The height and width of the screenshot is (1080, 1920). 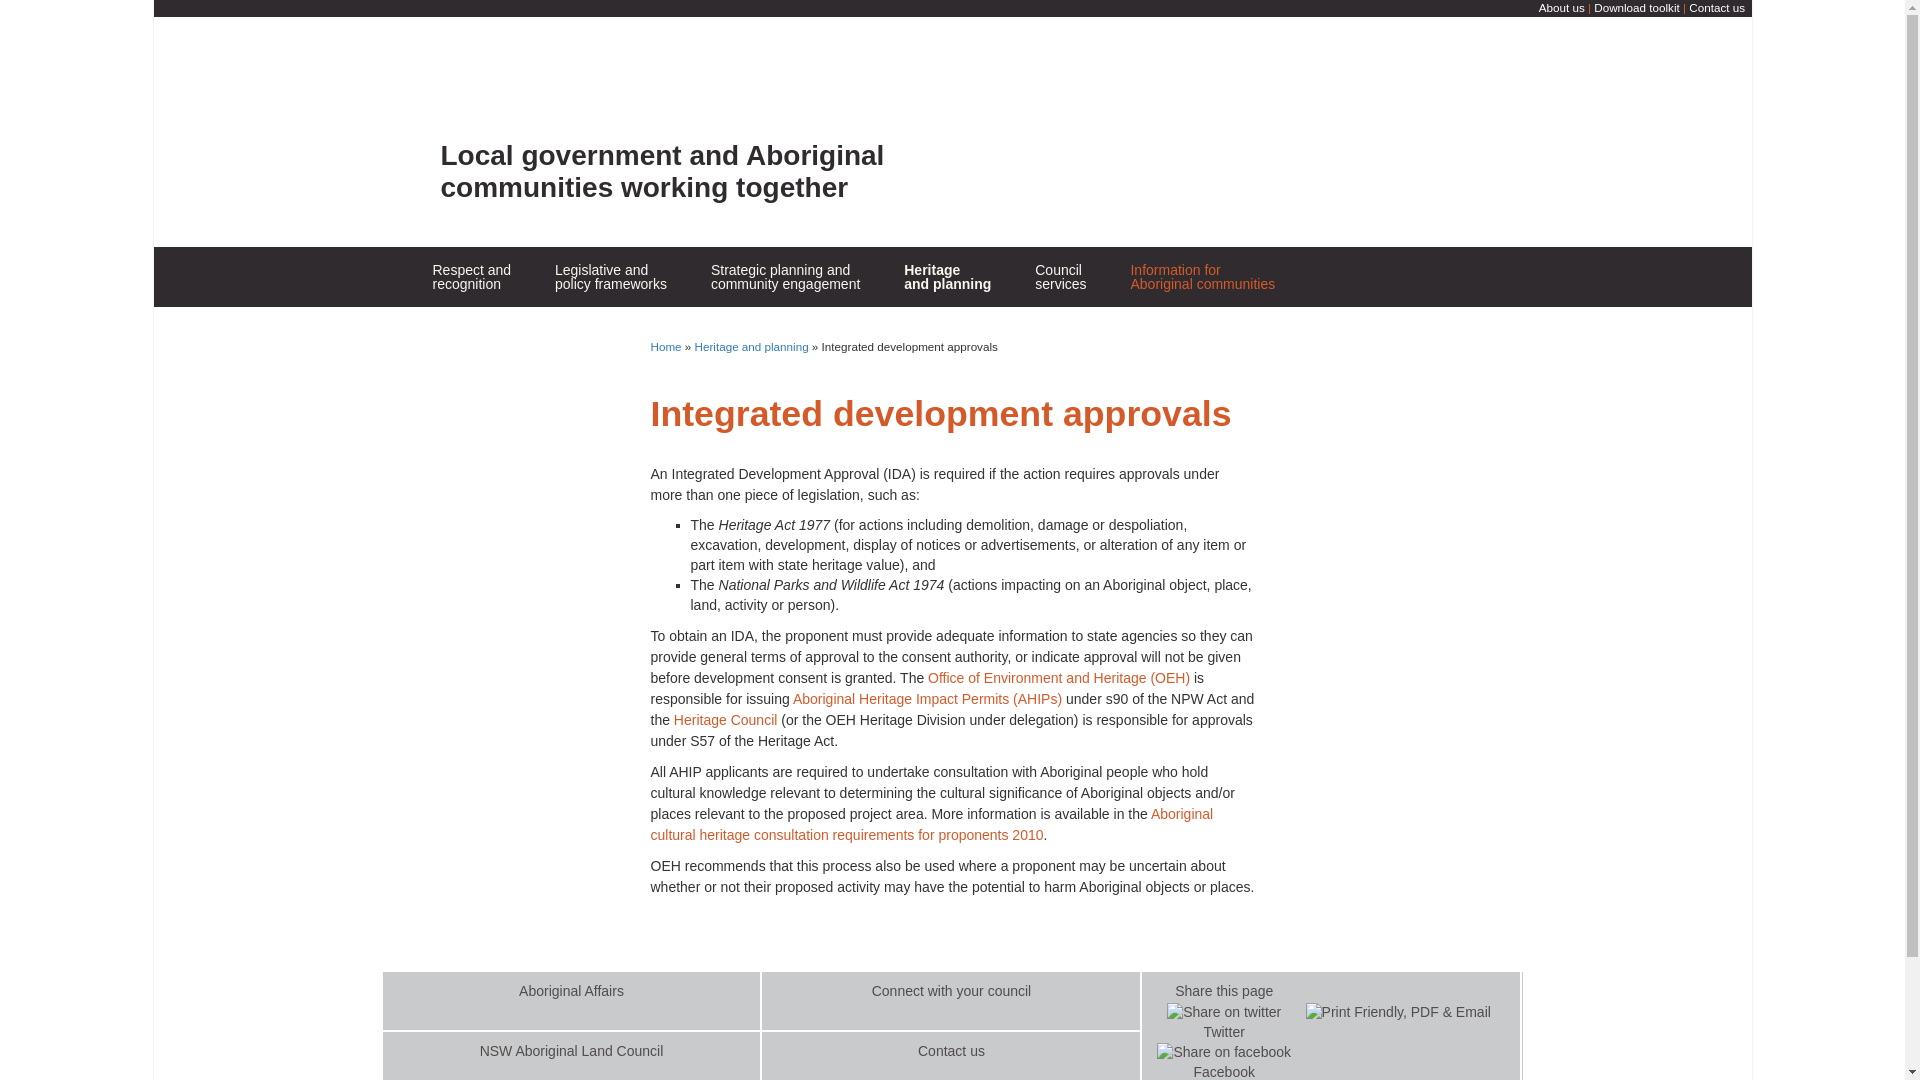 What do you see at coordinates (982, 327) in the screenshot?
I see `facebook` at bounding box center [982, 327].